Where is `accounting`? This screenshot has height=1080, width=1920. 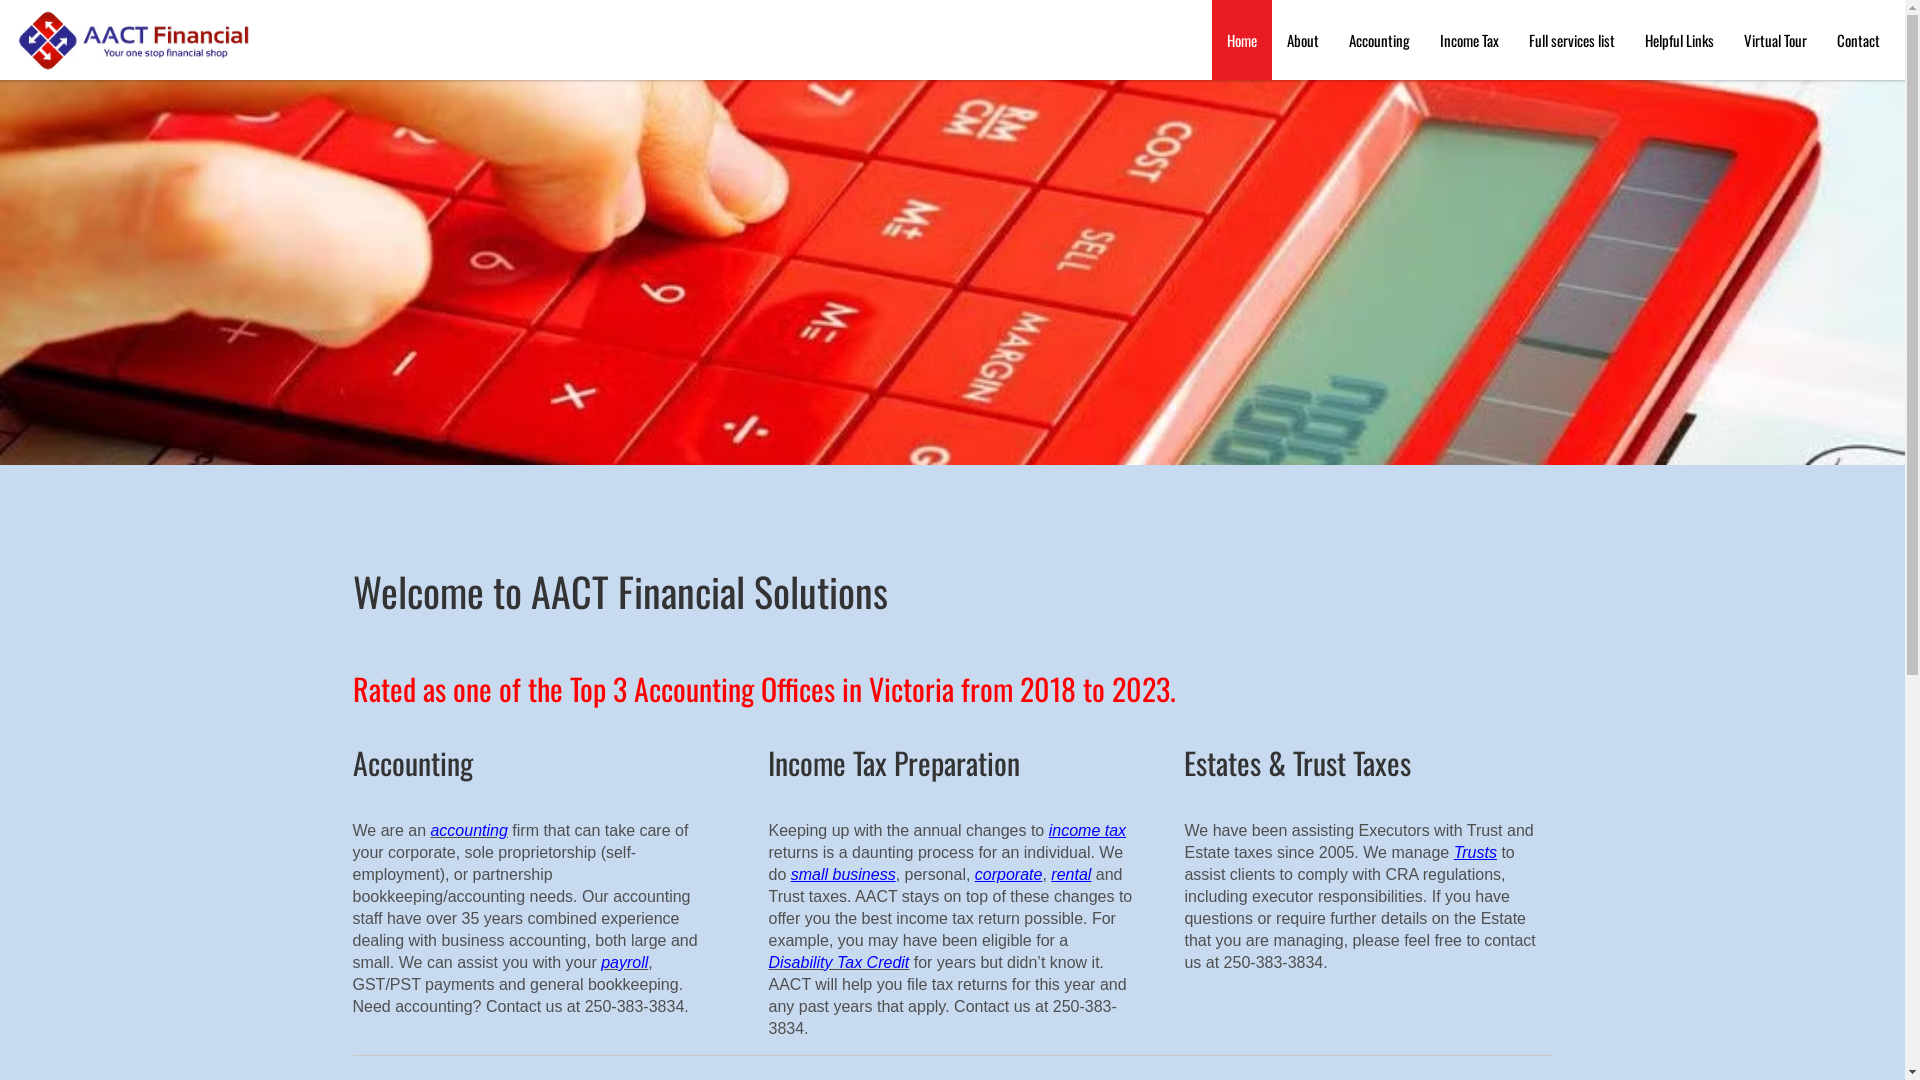
accounting is located at coordinates (468, 830).